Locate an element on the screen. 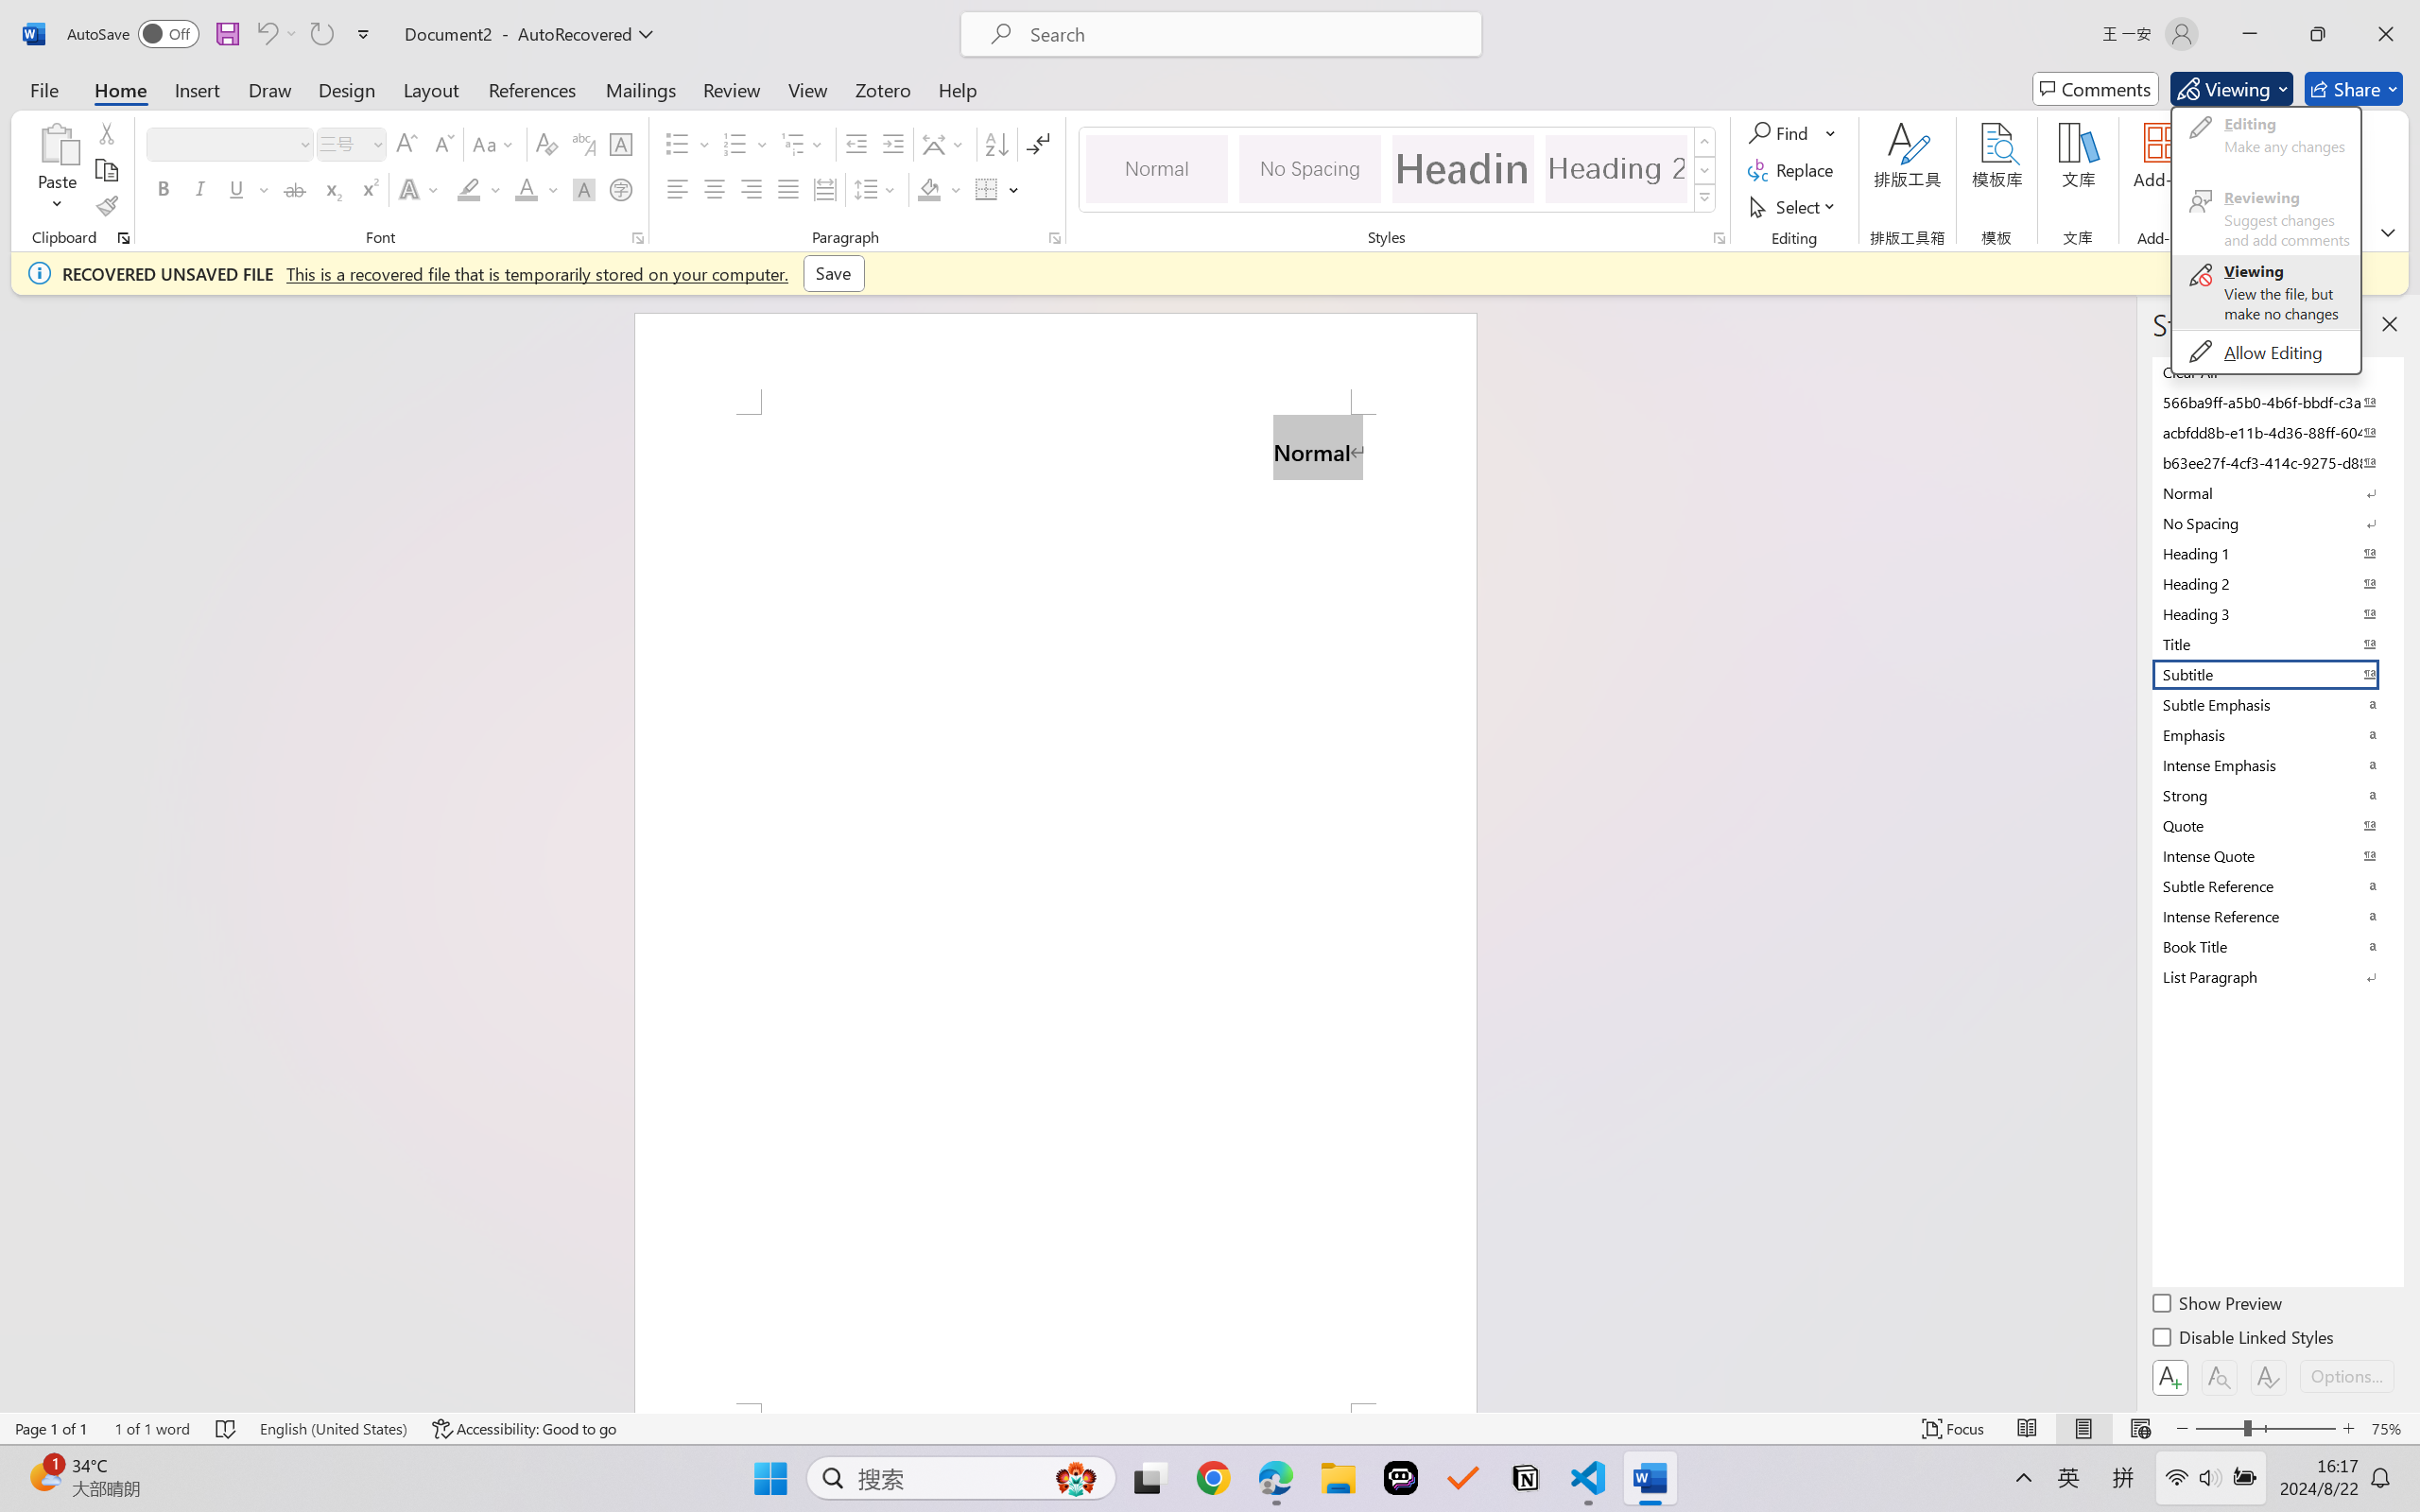 The image size is (2420, 1512). Options... is located at coordinates (2346, 1376).